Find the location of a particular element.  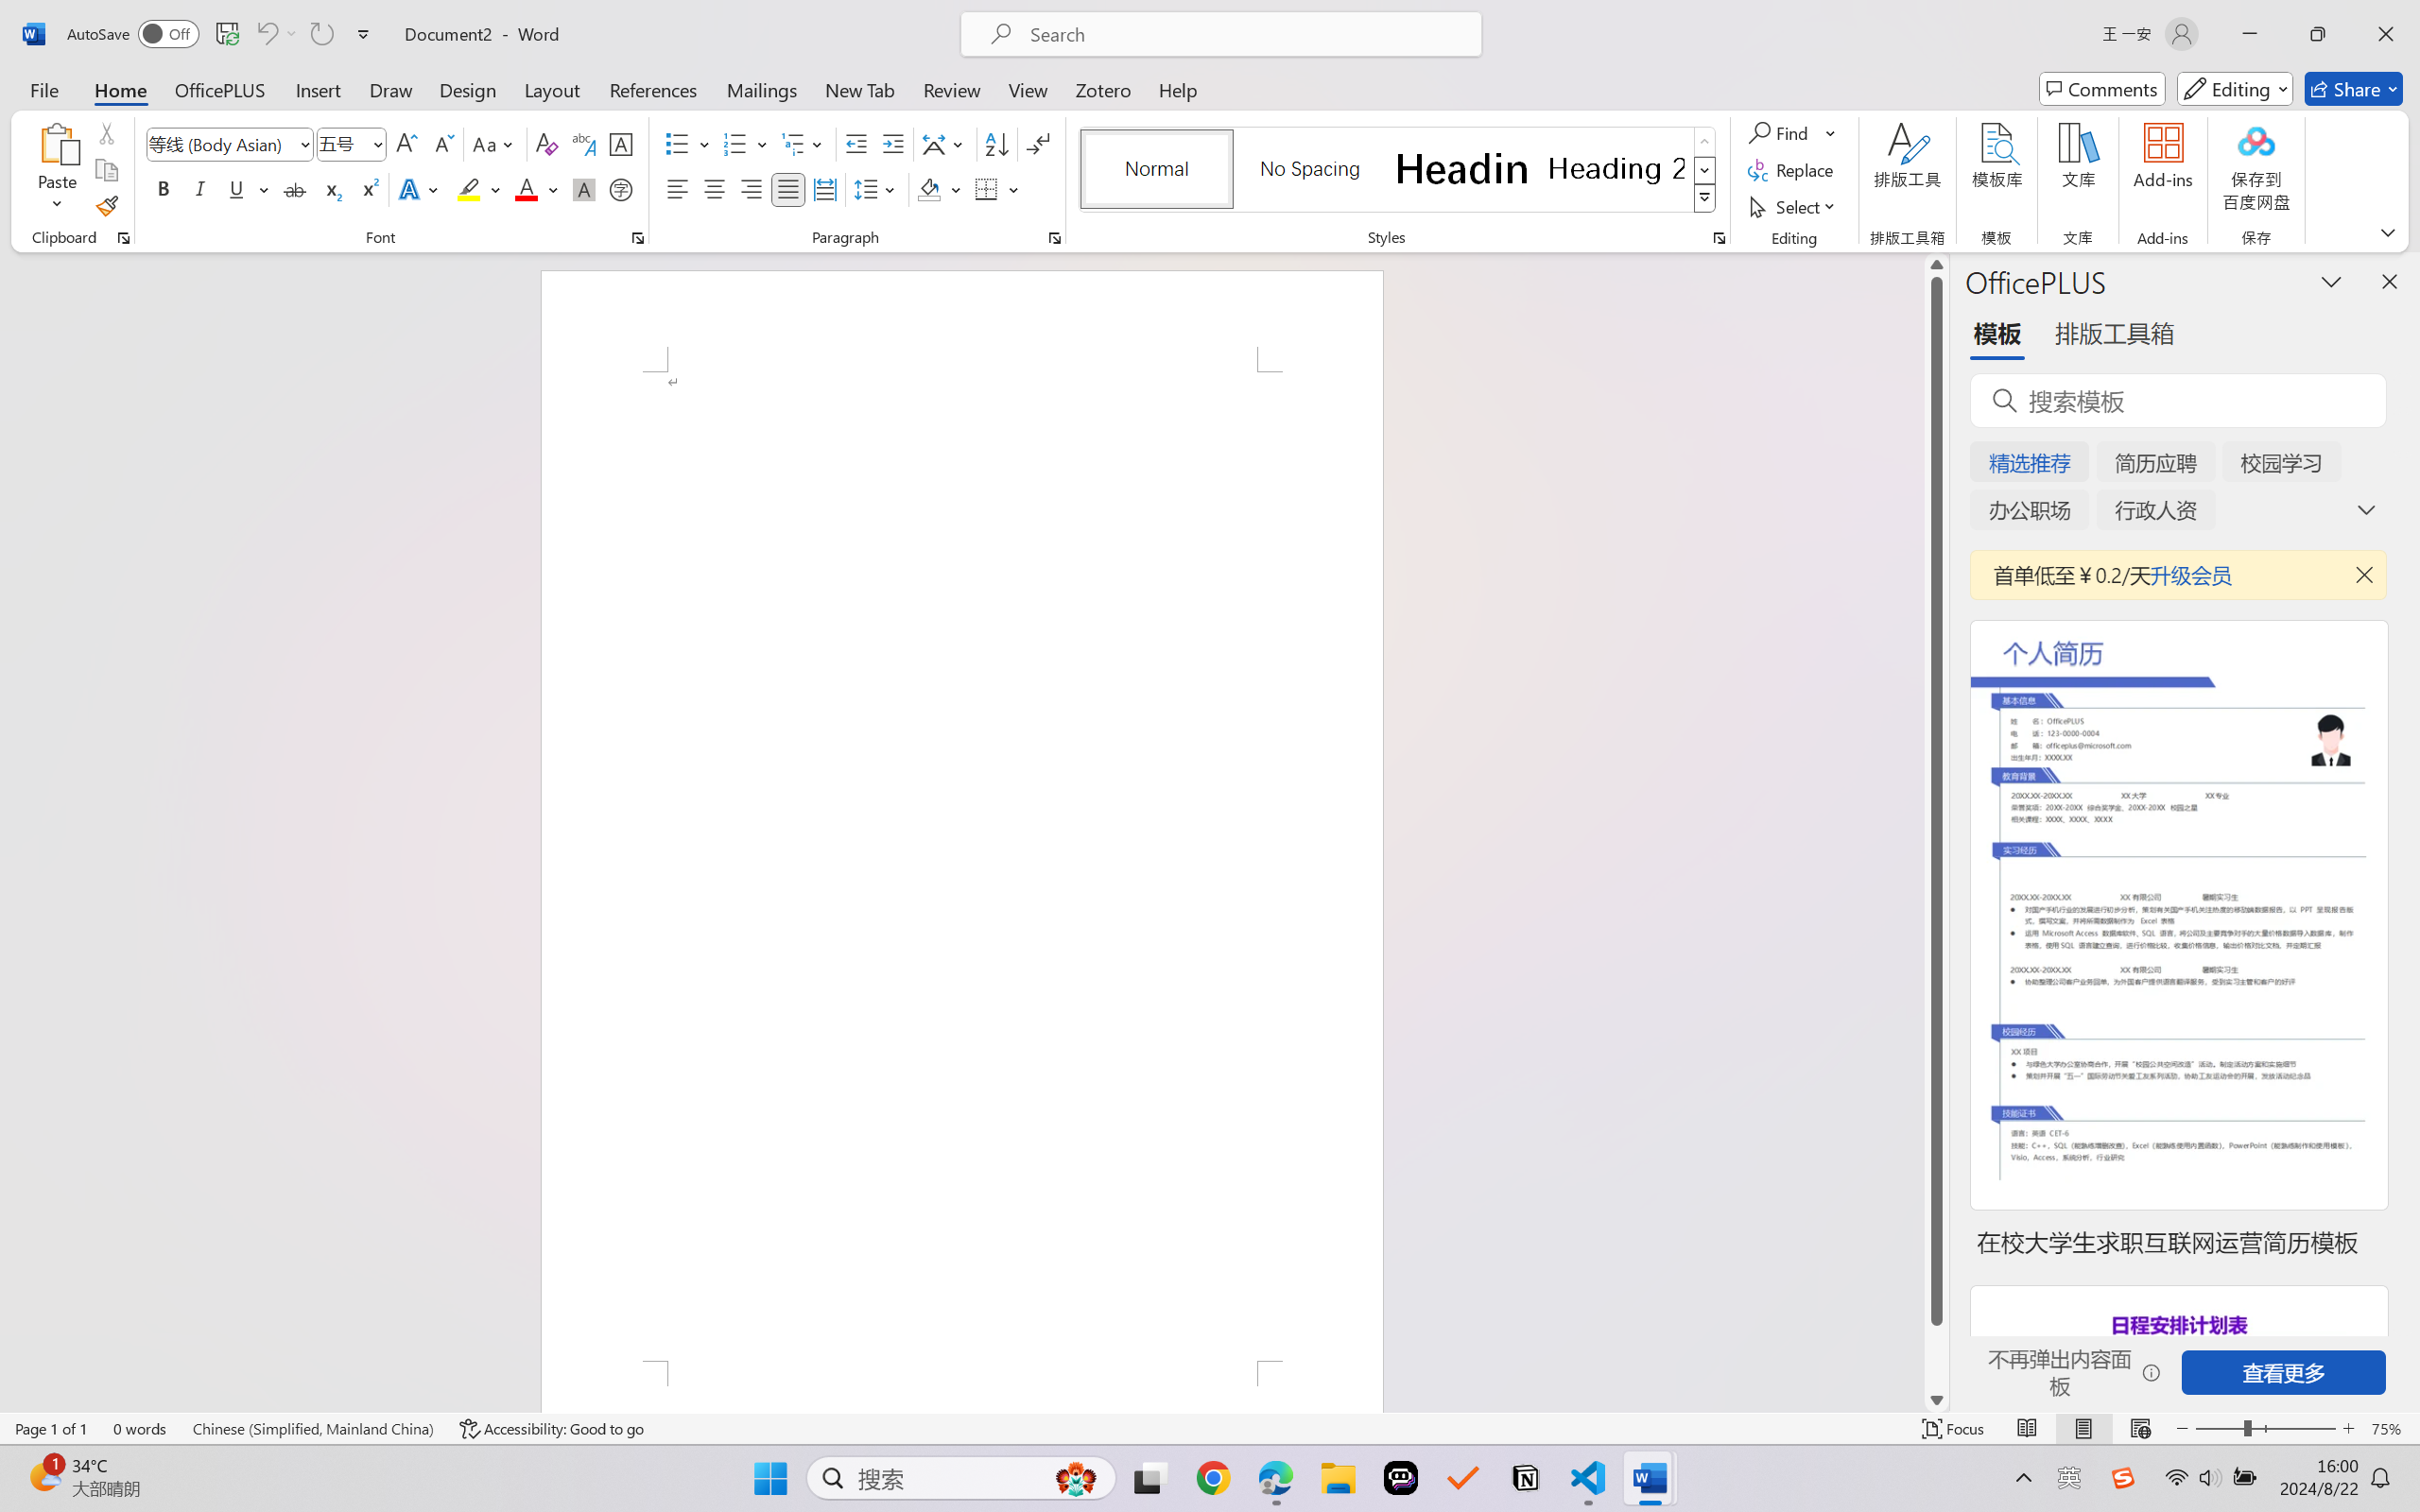

Grow Font is located at coordinates (406, 144).